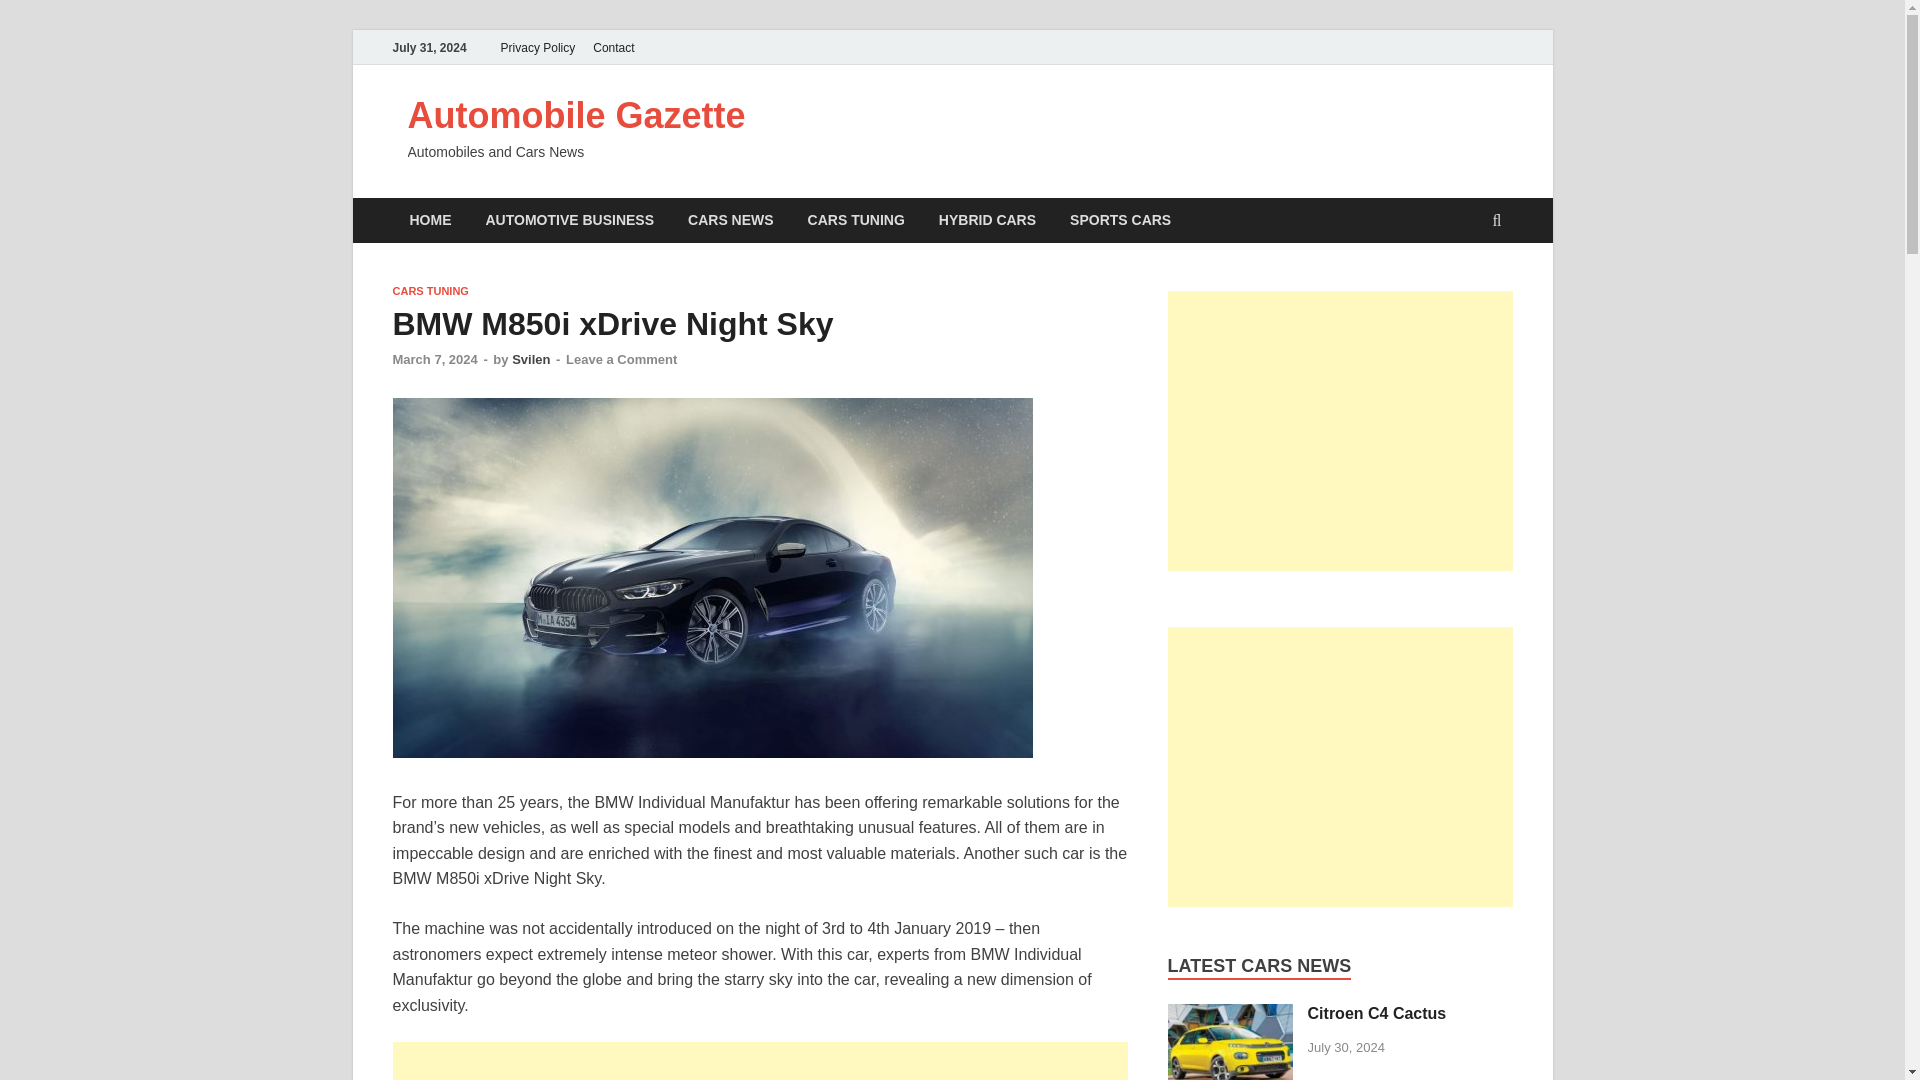  I want to click on Advertisement, so click(759, 1061).